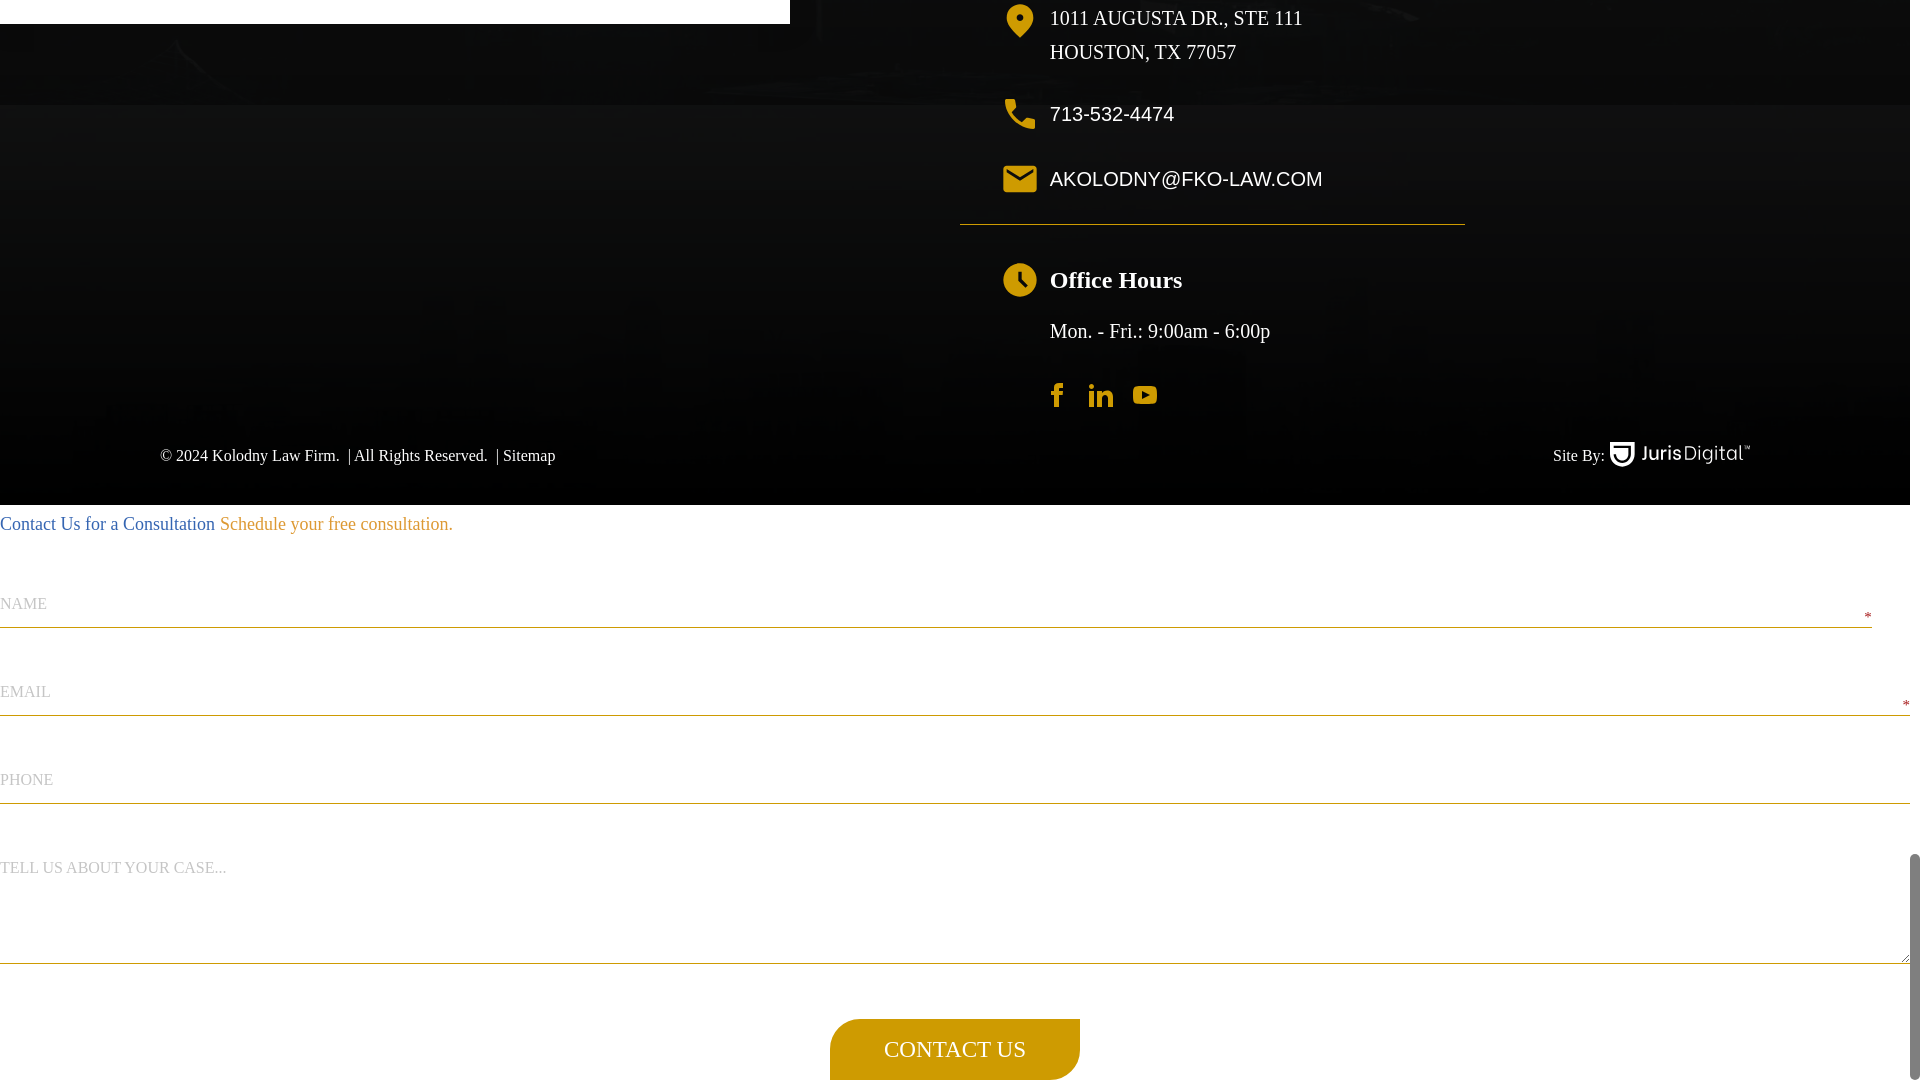 Image resolution: width=1920 pixels, height=1080 pixels. I want to click on 713-532-4474, so click(1400, 114).